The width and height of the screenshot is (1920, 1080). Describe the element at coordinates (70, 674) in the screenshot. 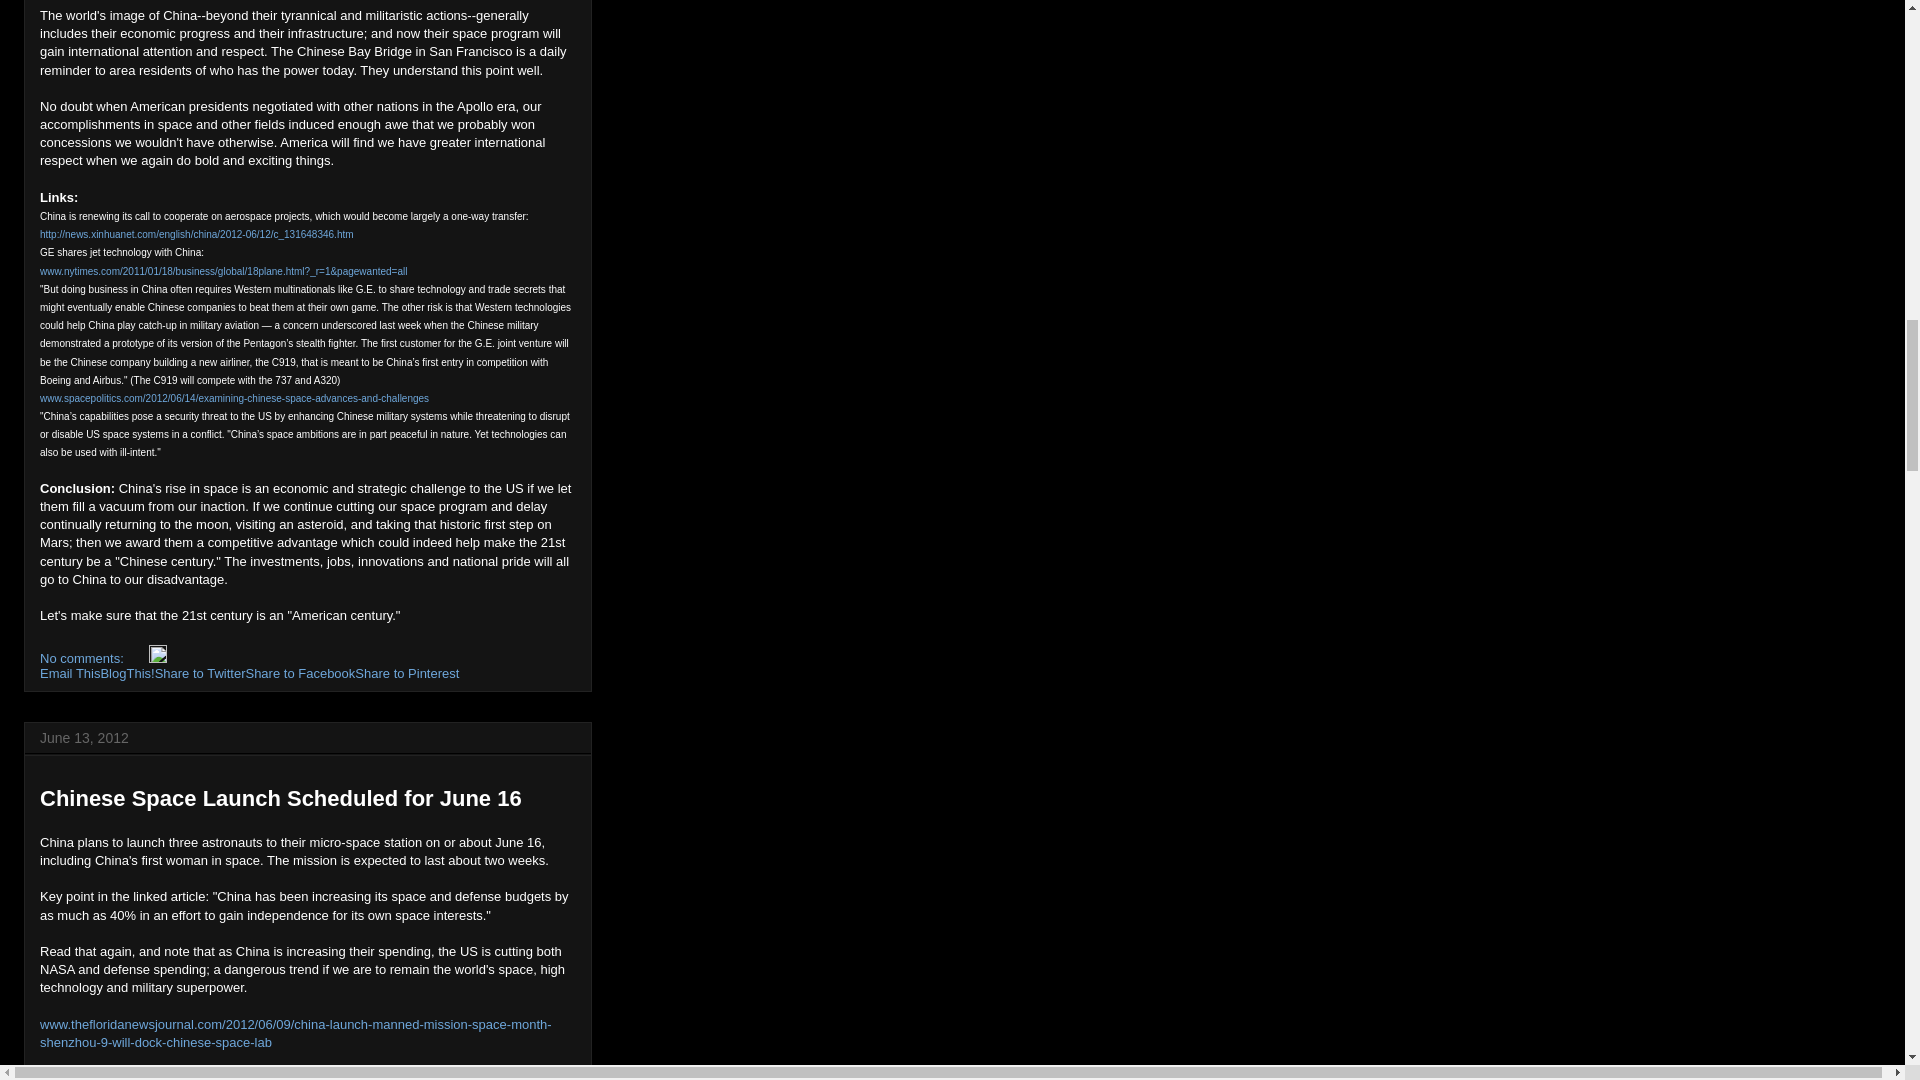

I see `Email This` at that location.